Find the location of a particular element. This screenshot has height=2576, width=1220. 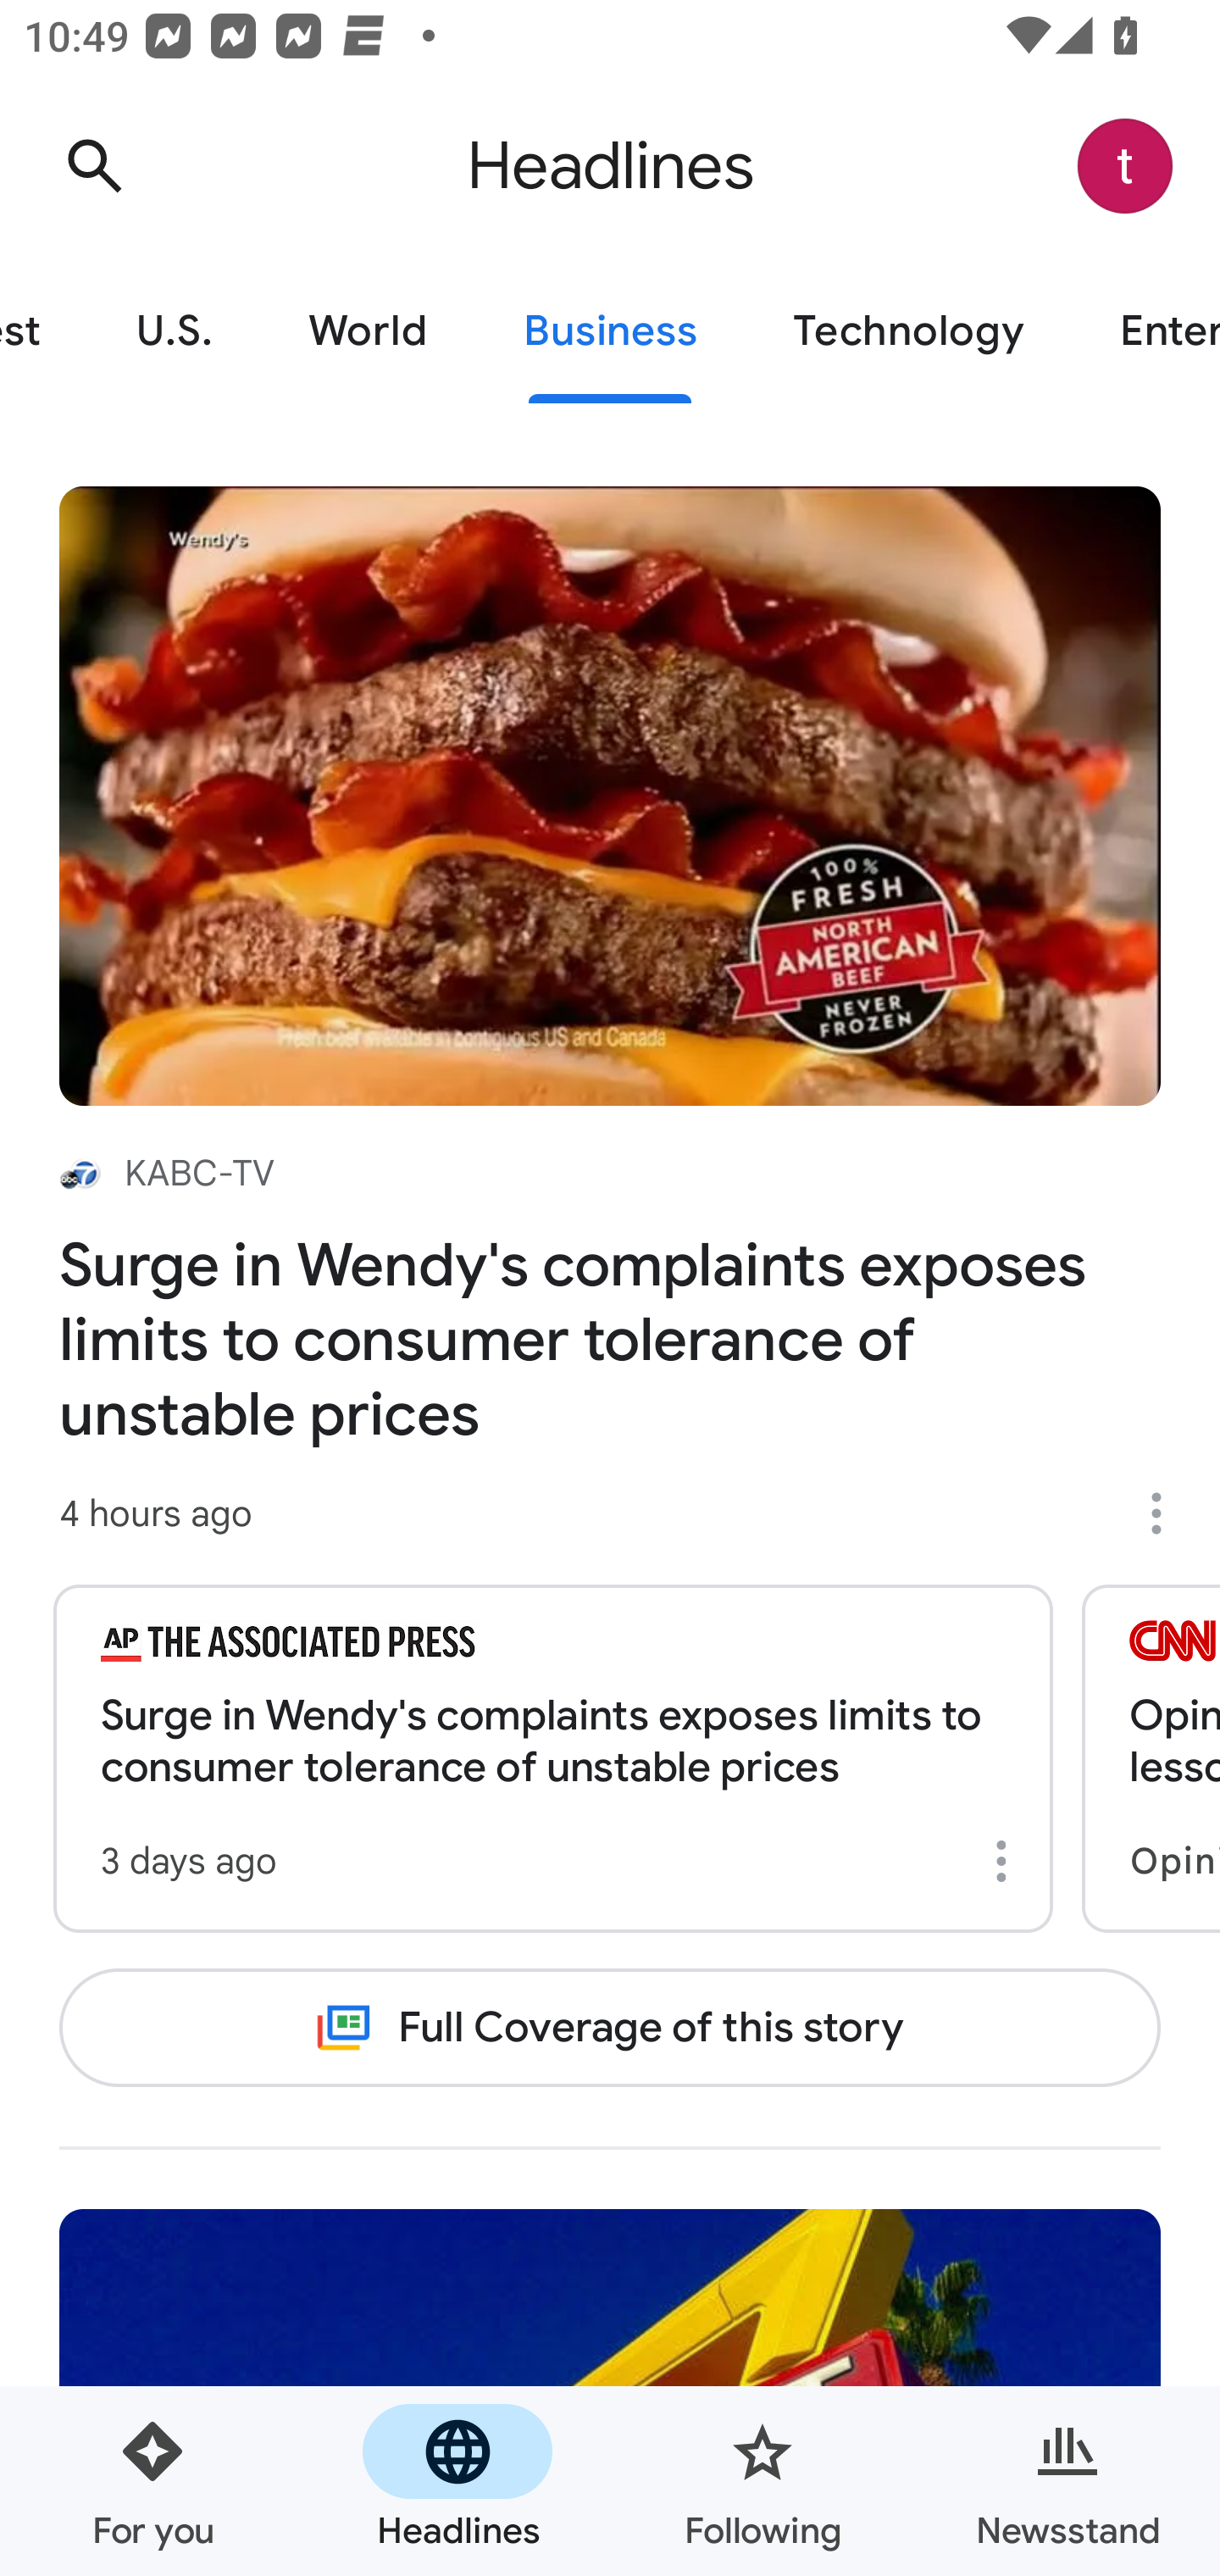

More options is located at coordinates (1167, 1513).